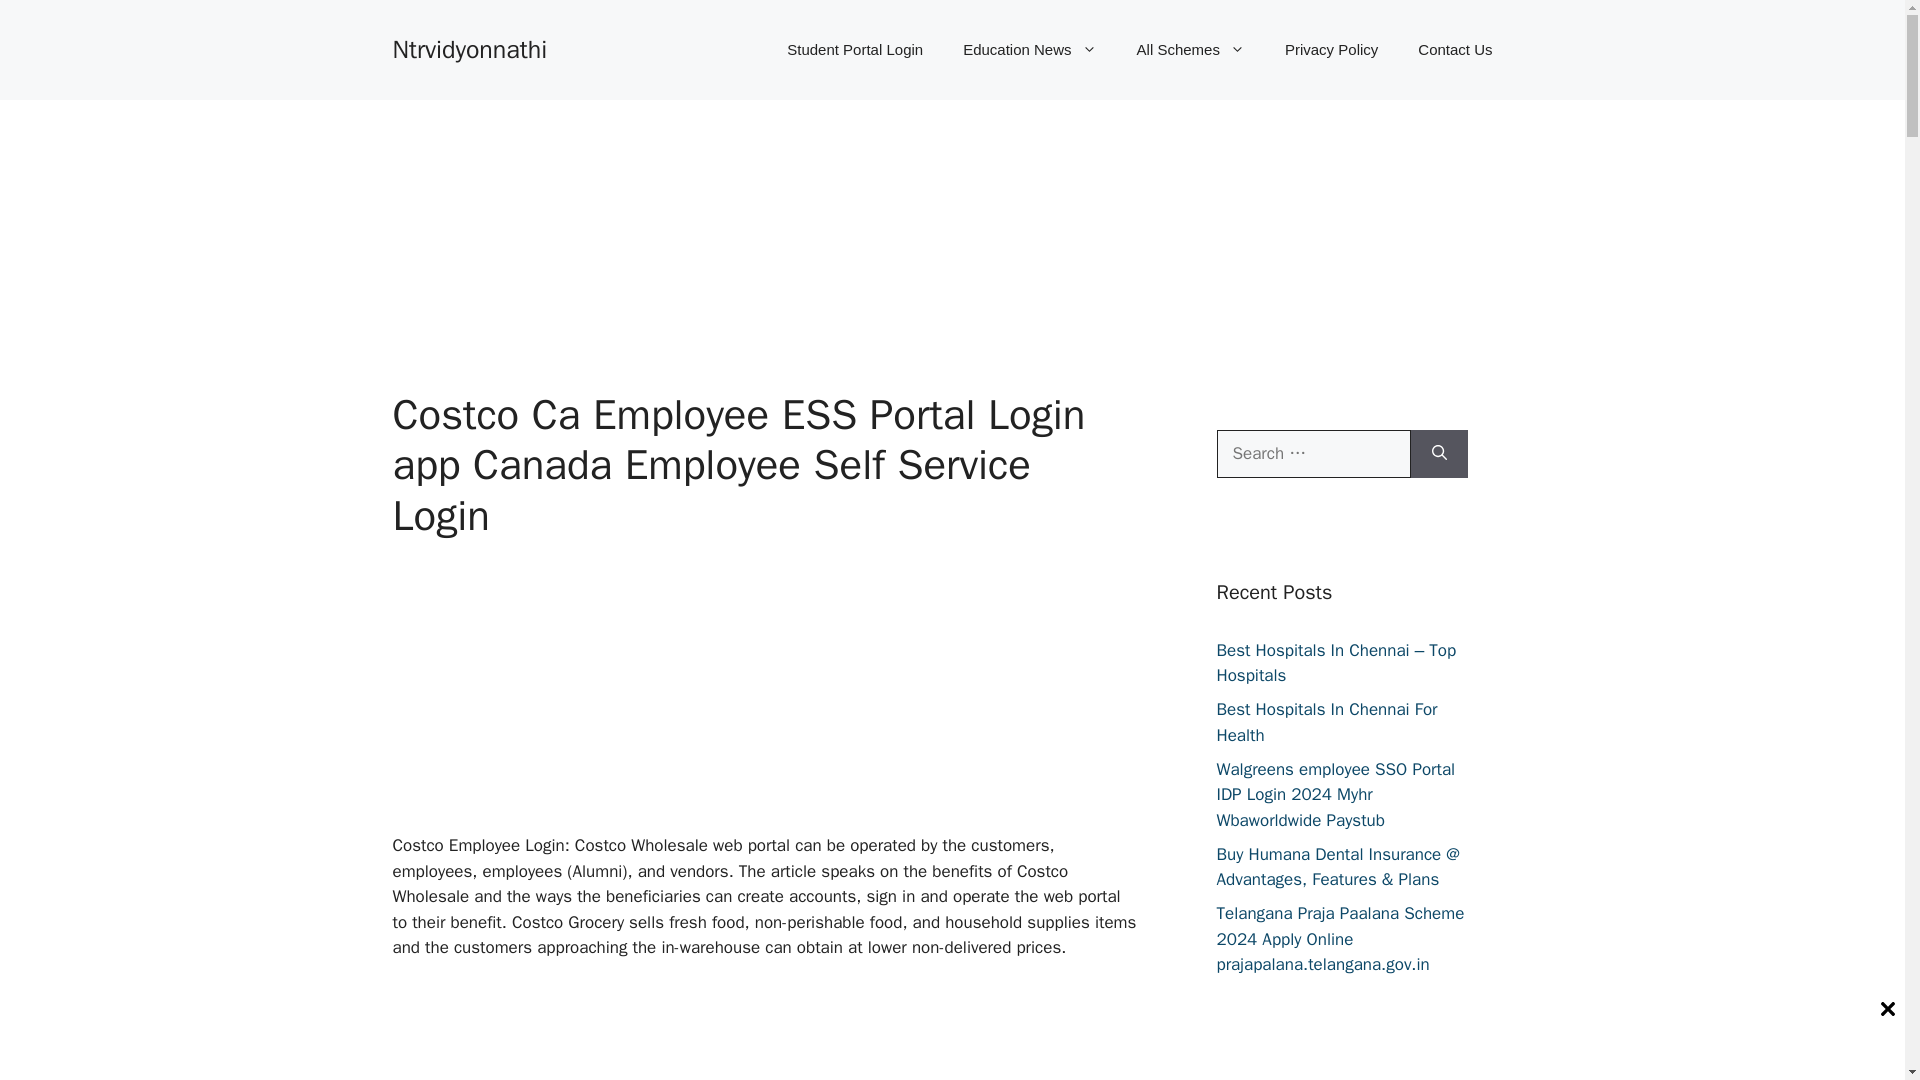  I want to click on All Schemes, so click(1191, 50).